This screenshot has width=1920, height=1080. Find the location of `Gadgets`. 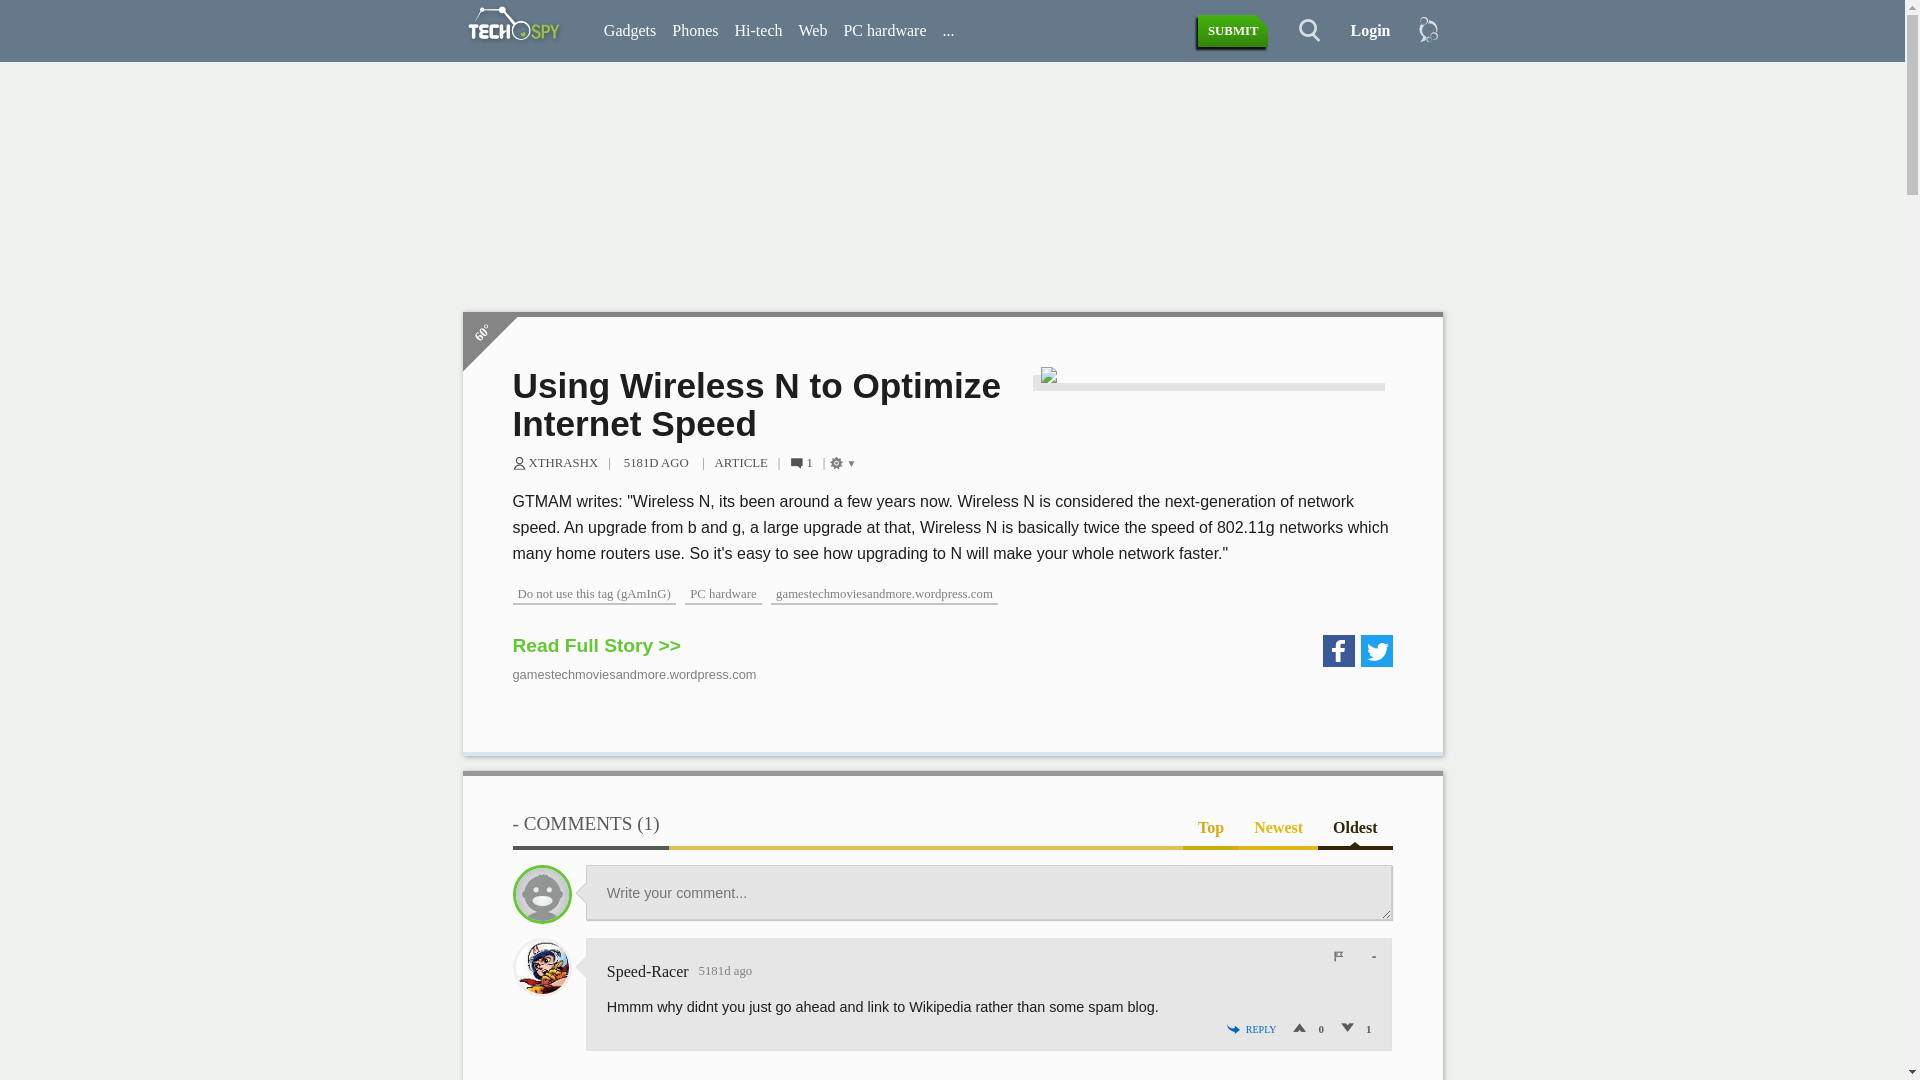

Gadgets is located at coordinates (630, 32).